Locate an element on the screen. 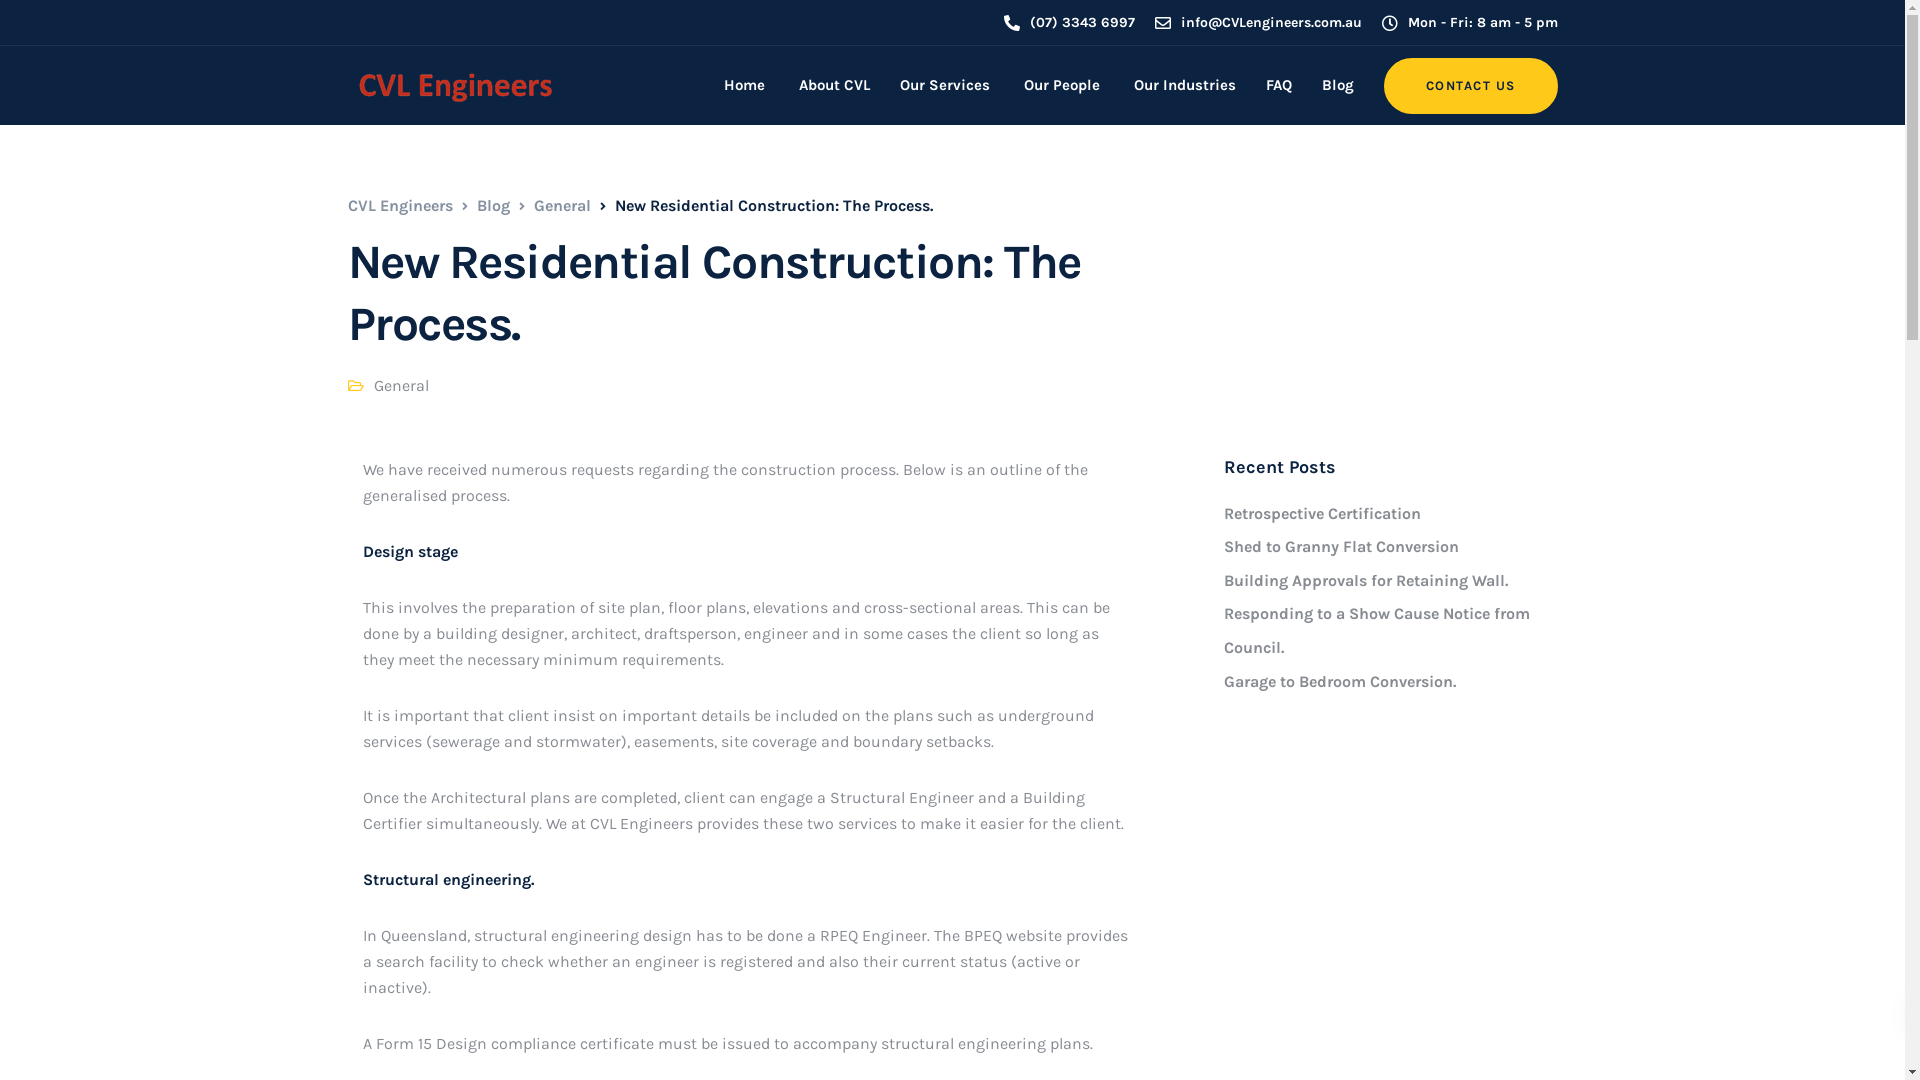 This screenshot has width=1920, height=1080. General is located at coordinates (562, 206).